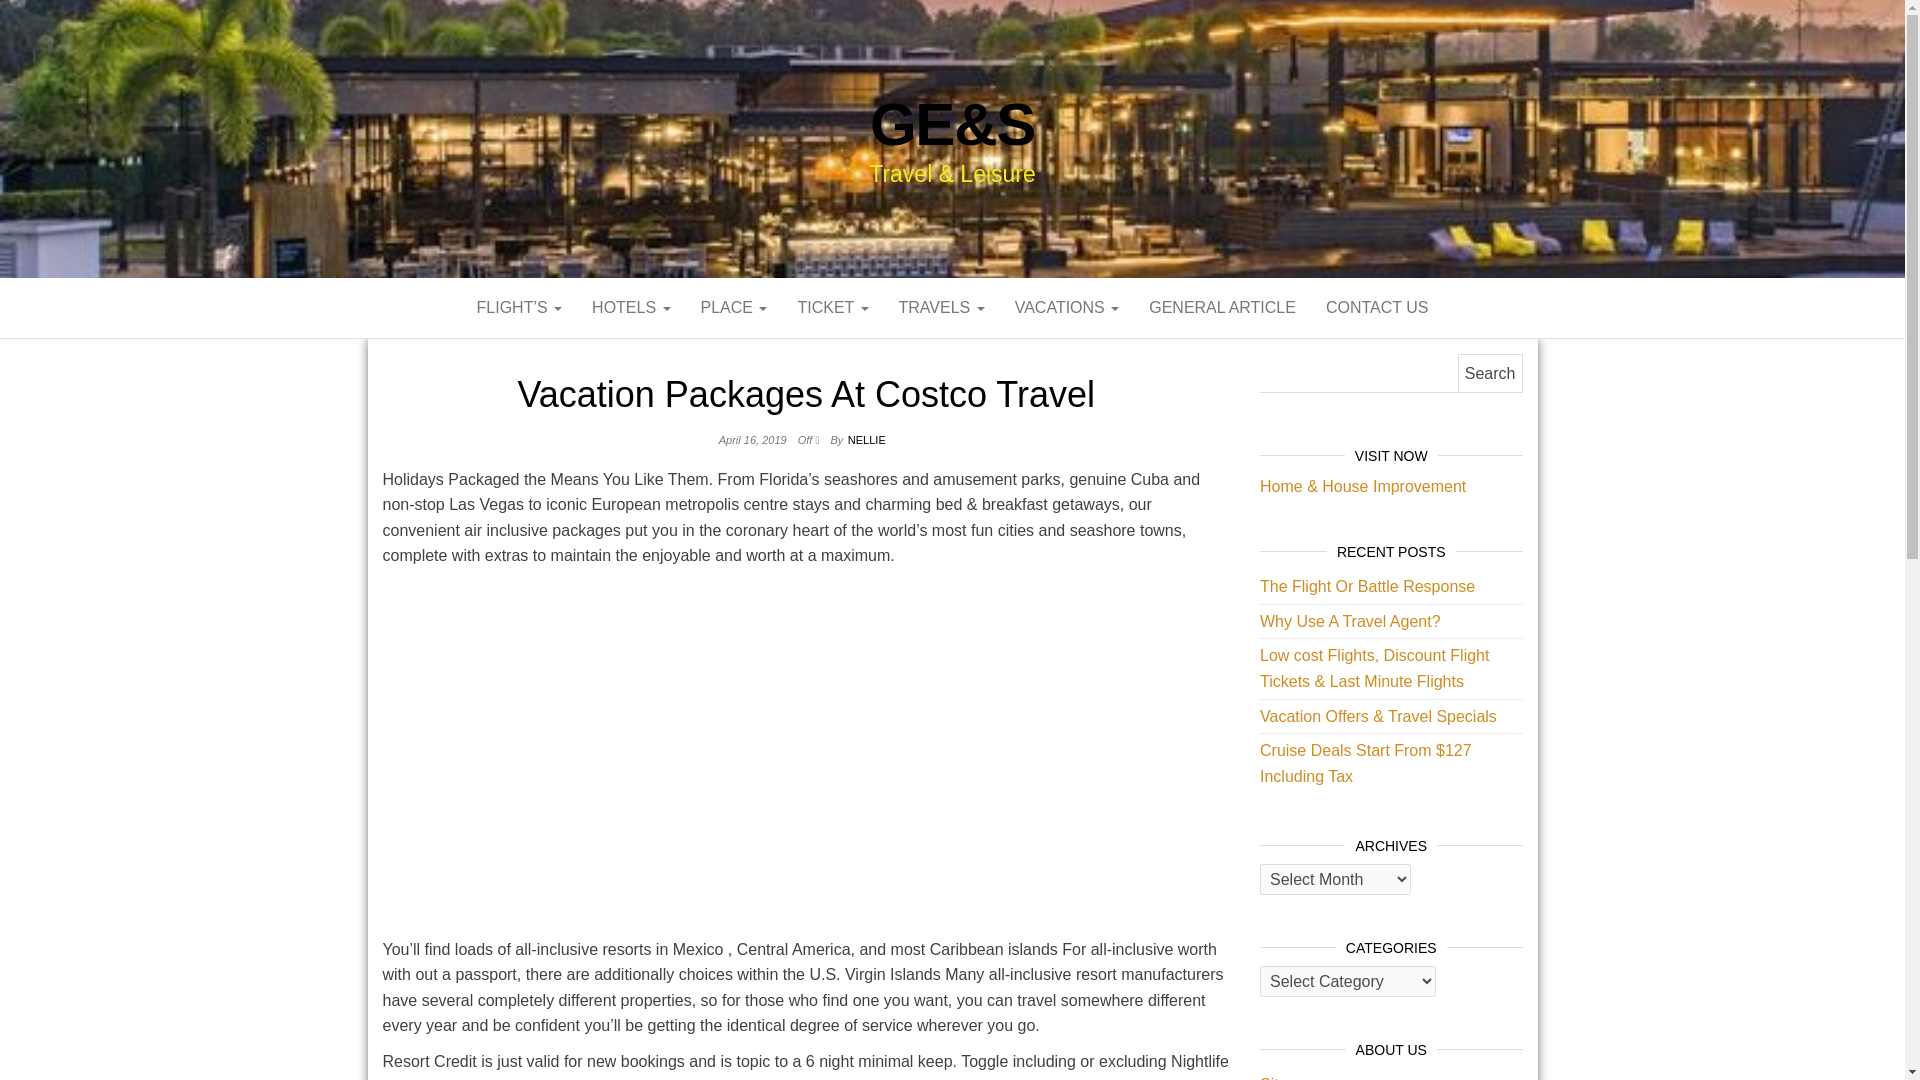 The height and width of the screenshot is (1080, 1920). Describe the element at coordinates (520, 308) in the screenshot. I see `Flight's` at that location.